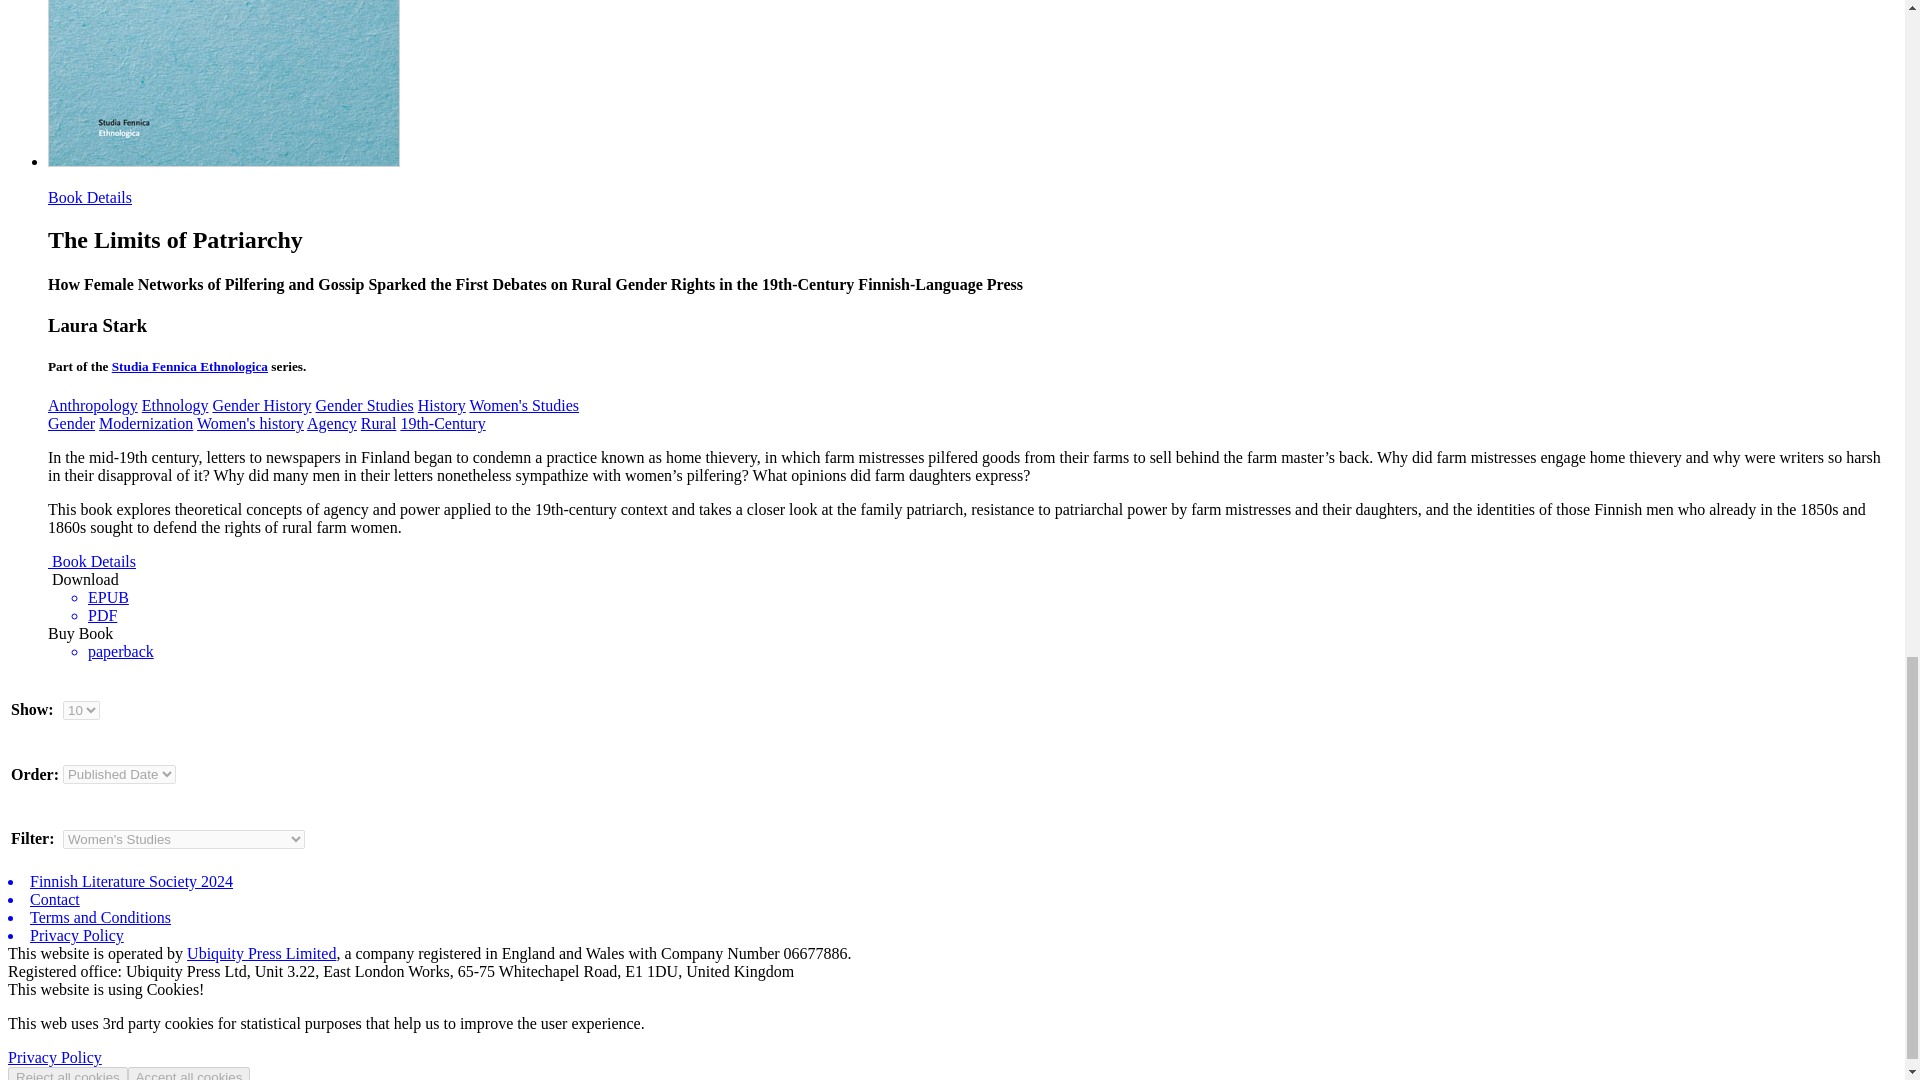 Image resolution: width=1920 pixels, height=1080 pixels. Describe the element at coordinates (176, 405) in the screenshot. I see `Ethnology` at that location.